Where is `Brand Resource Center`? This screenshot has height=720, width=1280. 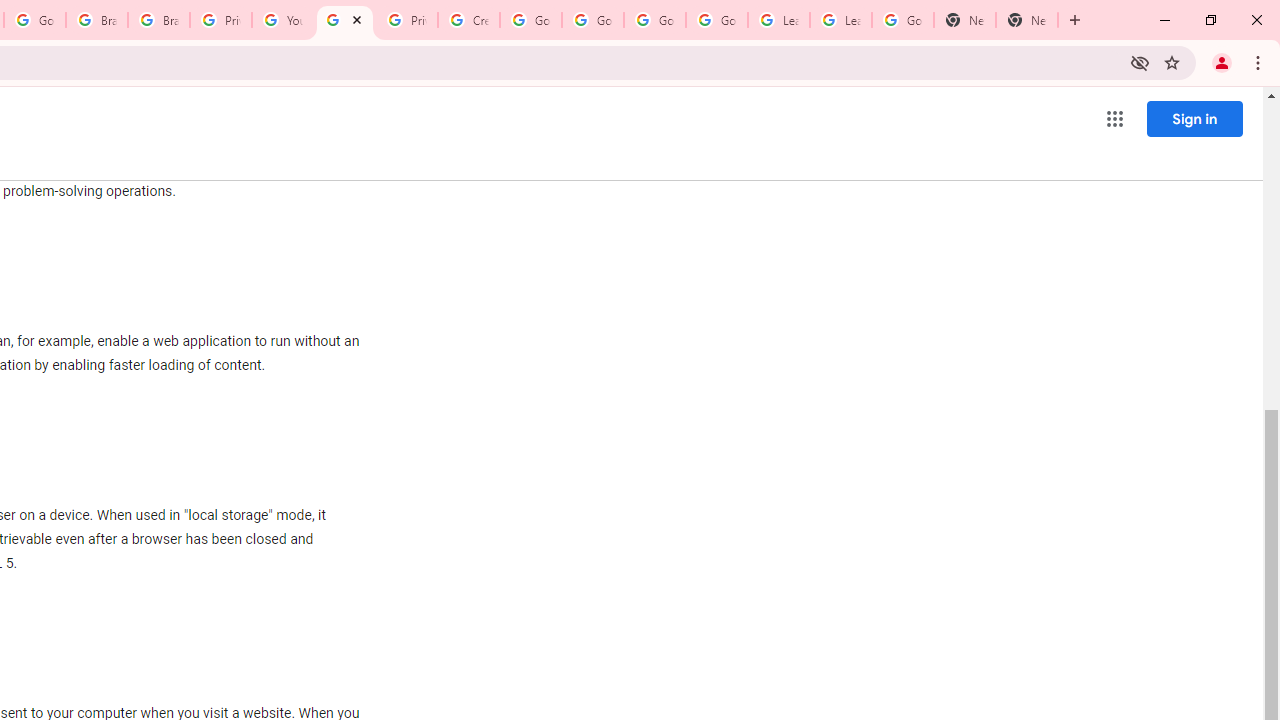 Brand Resource Center is located at coordinates (96, 20).